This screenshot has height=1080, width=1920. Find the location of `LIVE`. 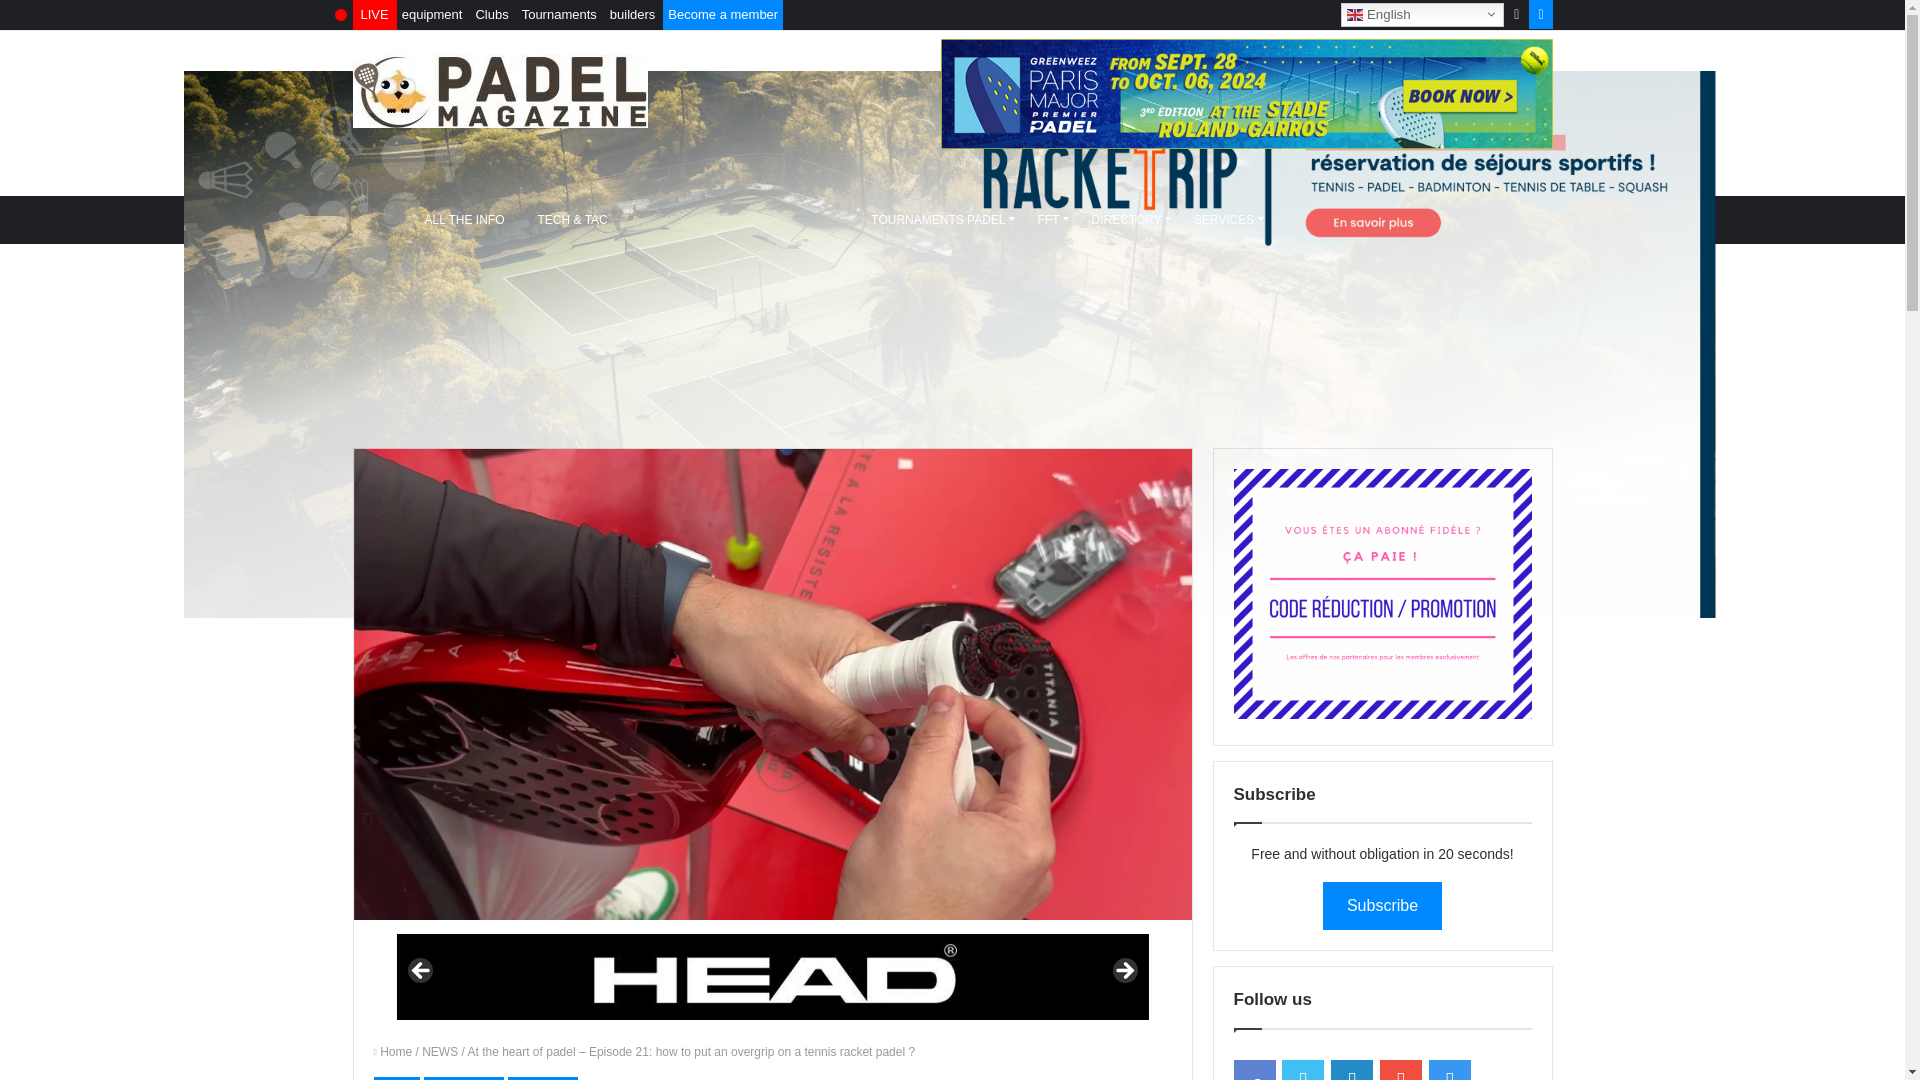

LIVE is located at coordinates (374, 15).